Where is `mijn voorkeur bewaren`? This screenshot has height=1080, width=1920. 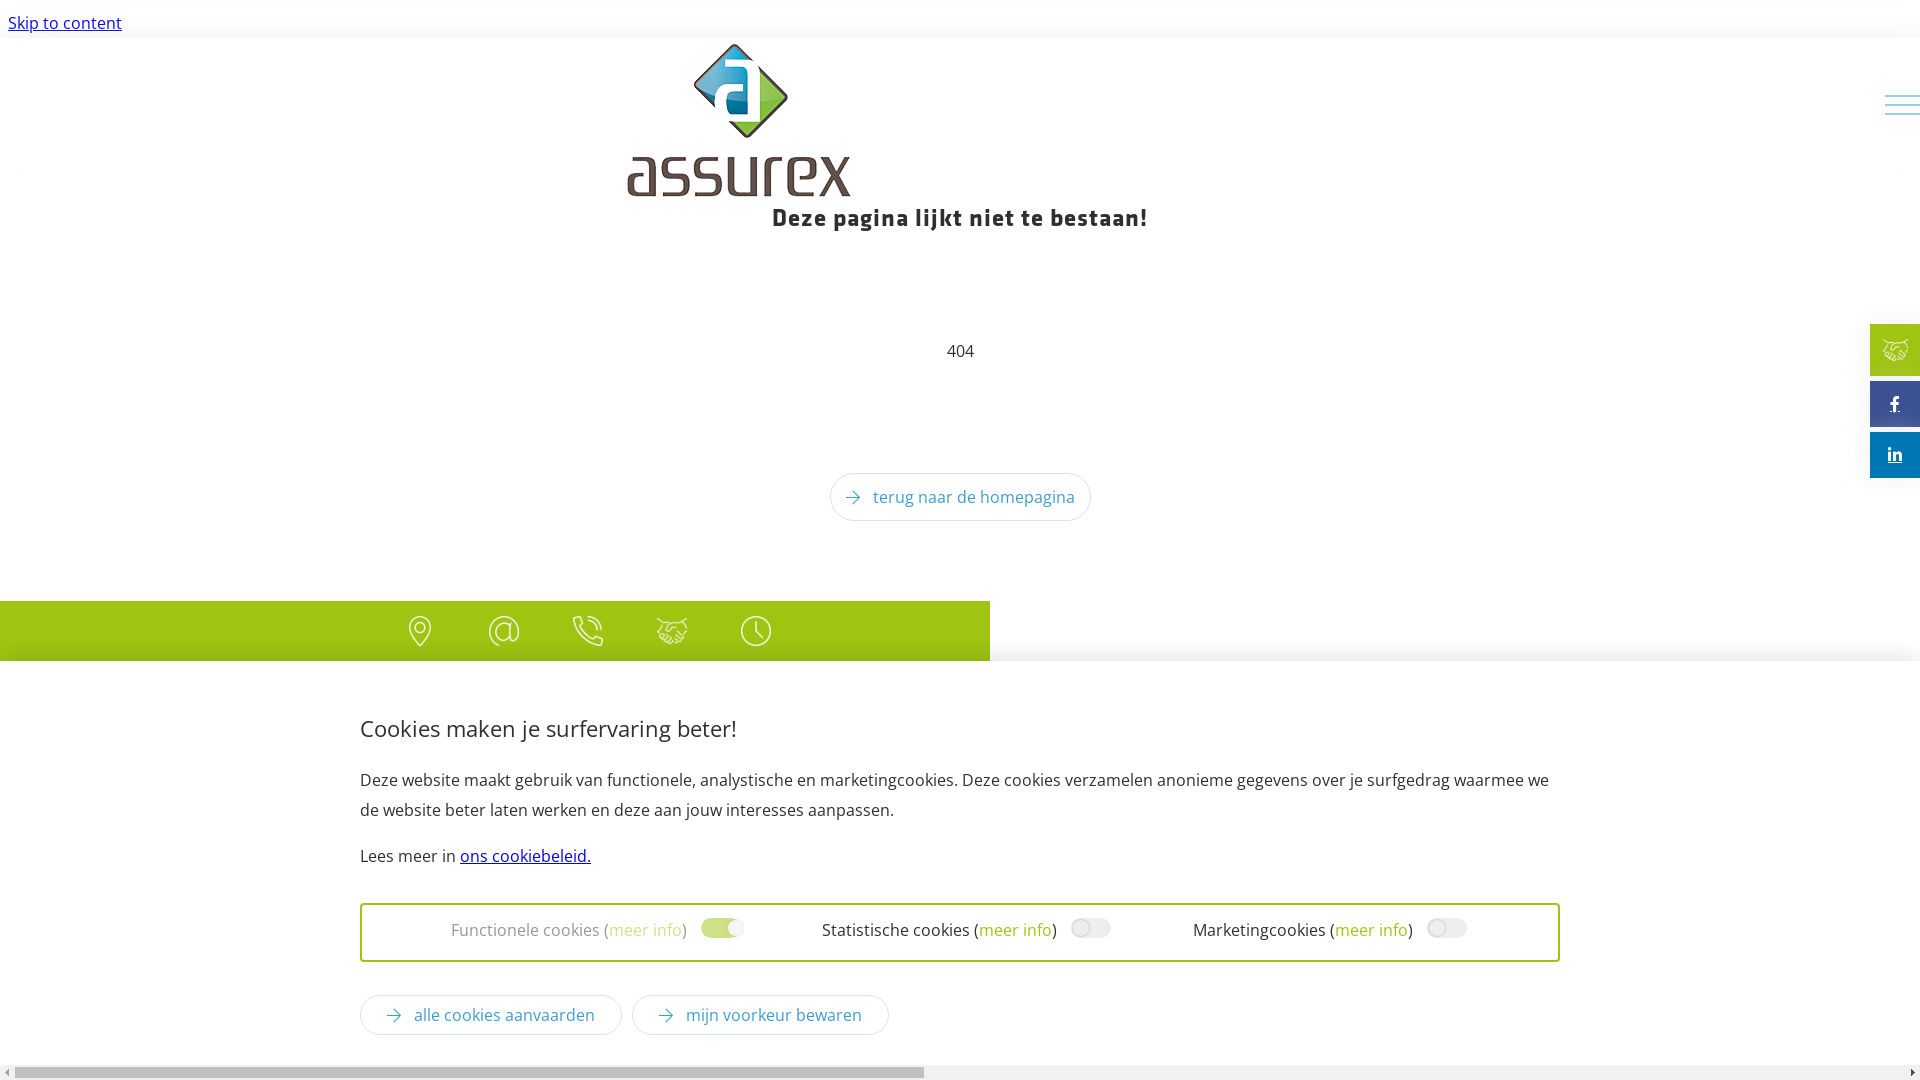
mijn voorkeur bewaren is located at coordinates (760, 1015).